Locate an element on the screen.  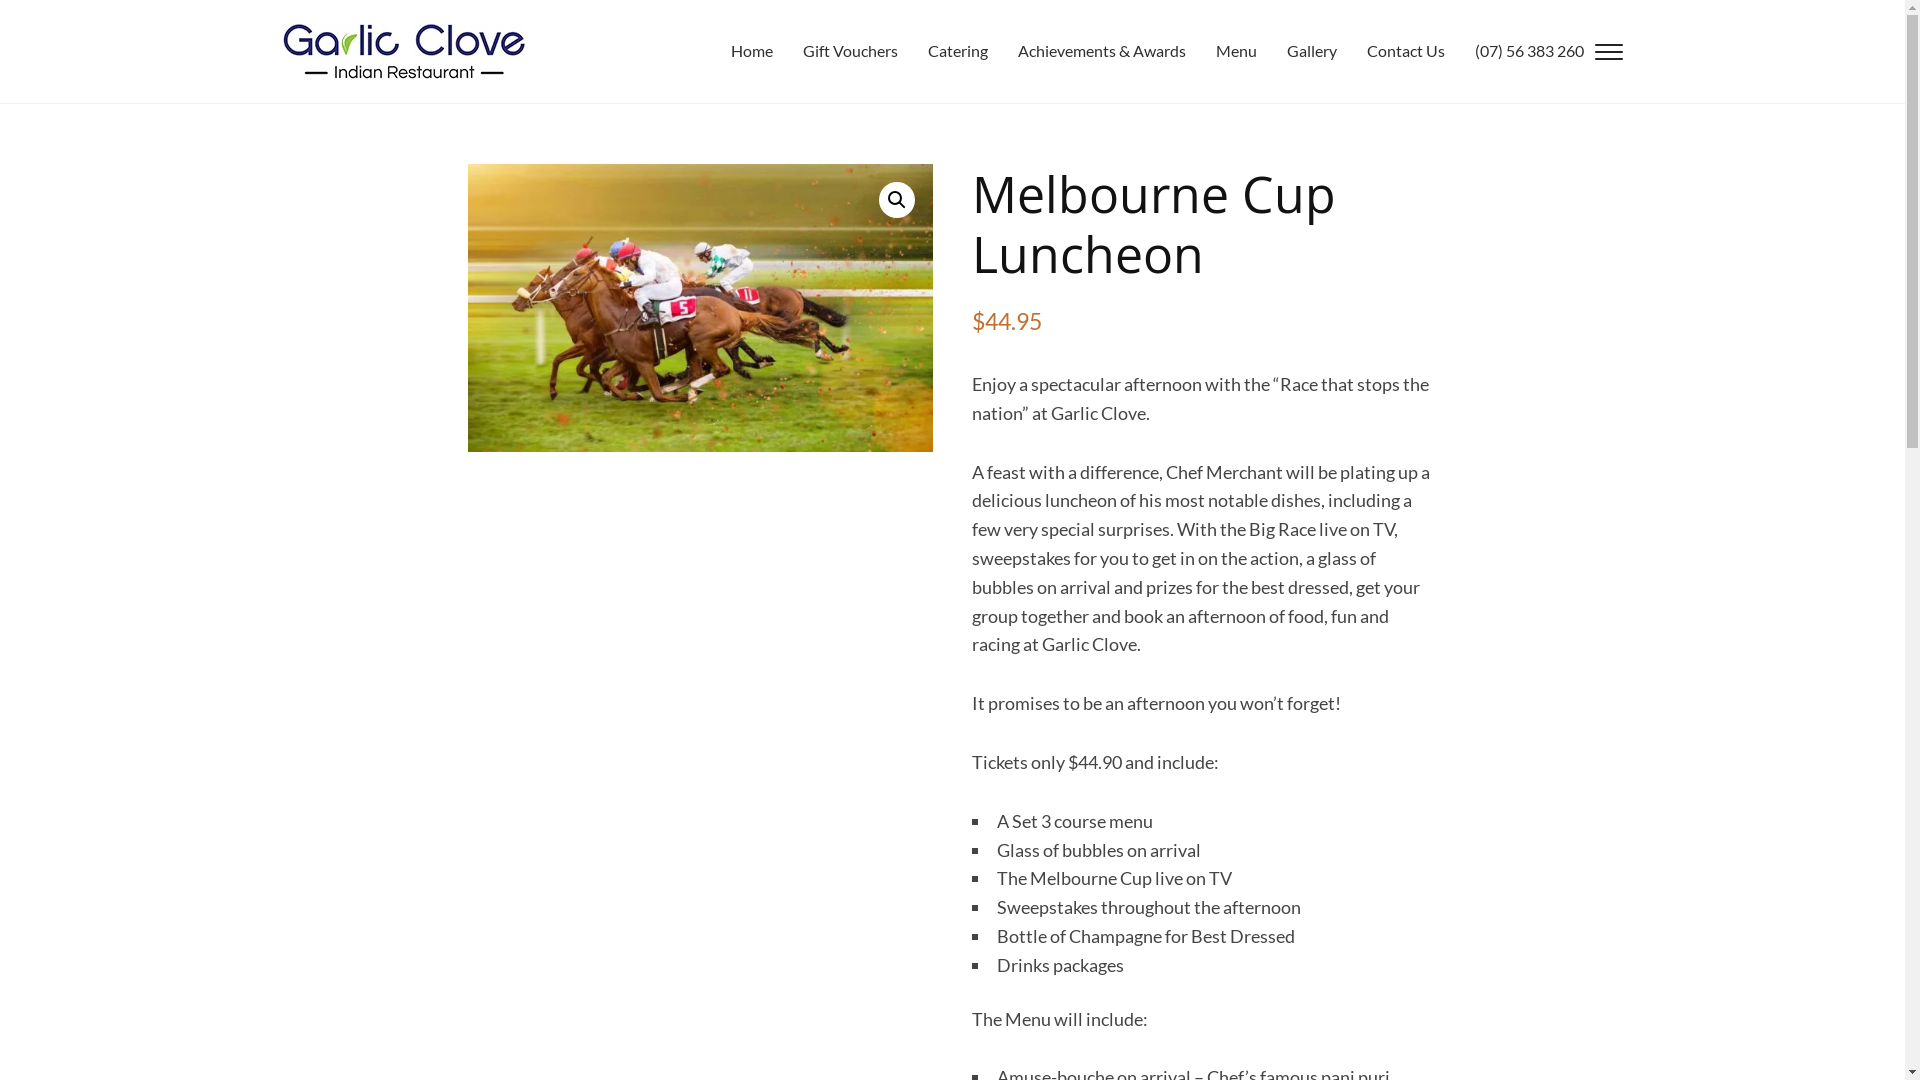
(07) 56 383 260 is located at coordinates (1514, 56).